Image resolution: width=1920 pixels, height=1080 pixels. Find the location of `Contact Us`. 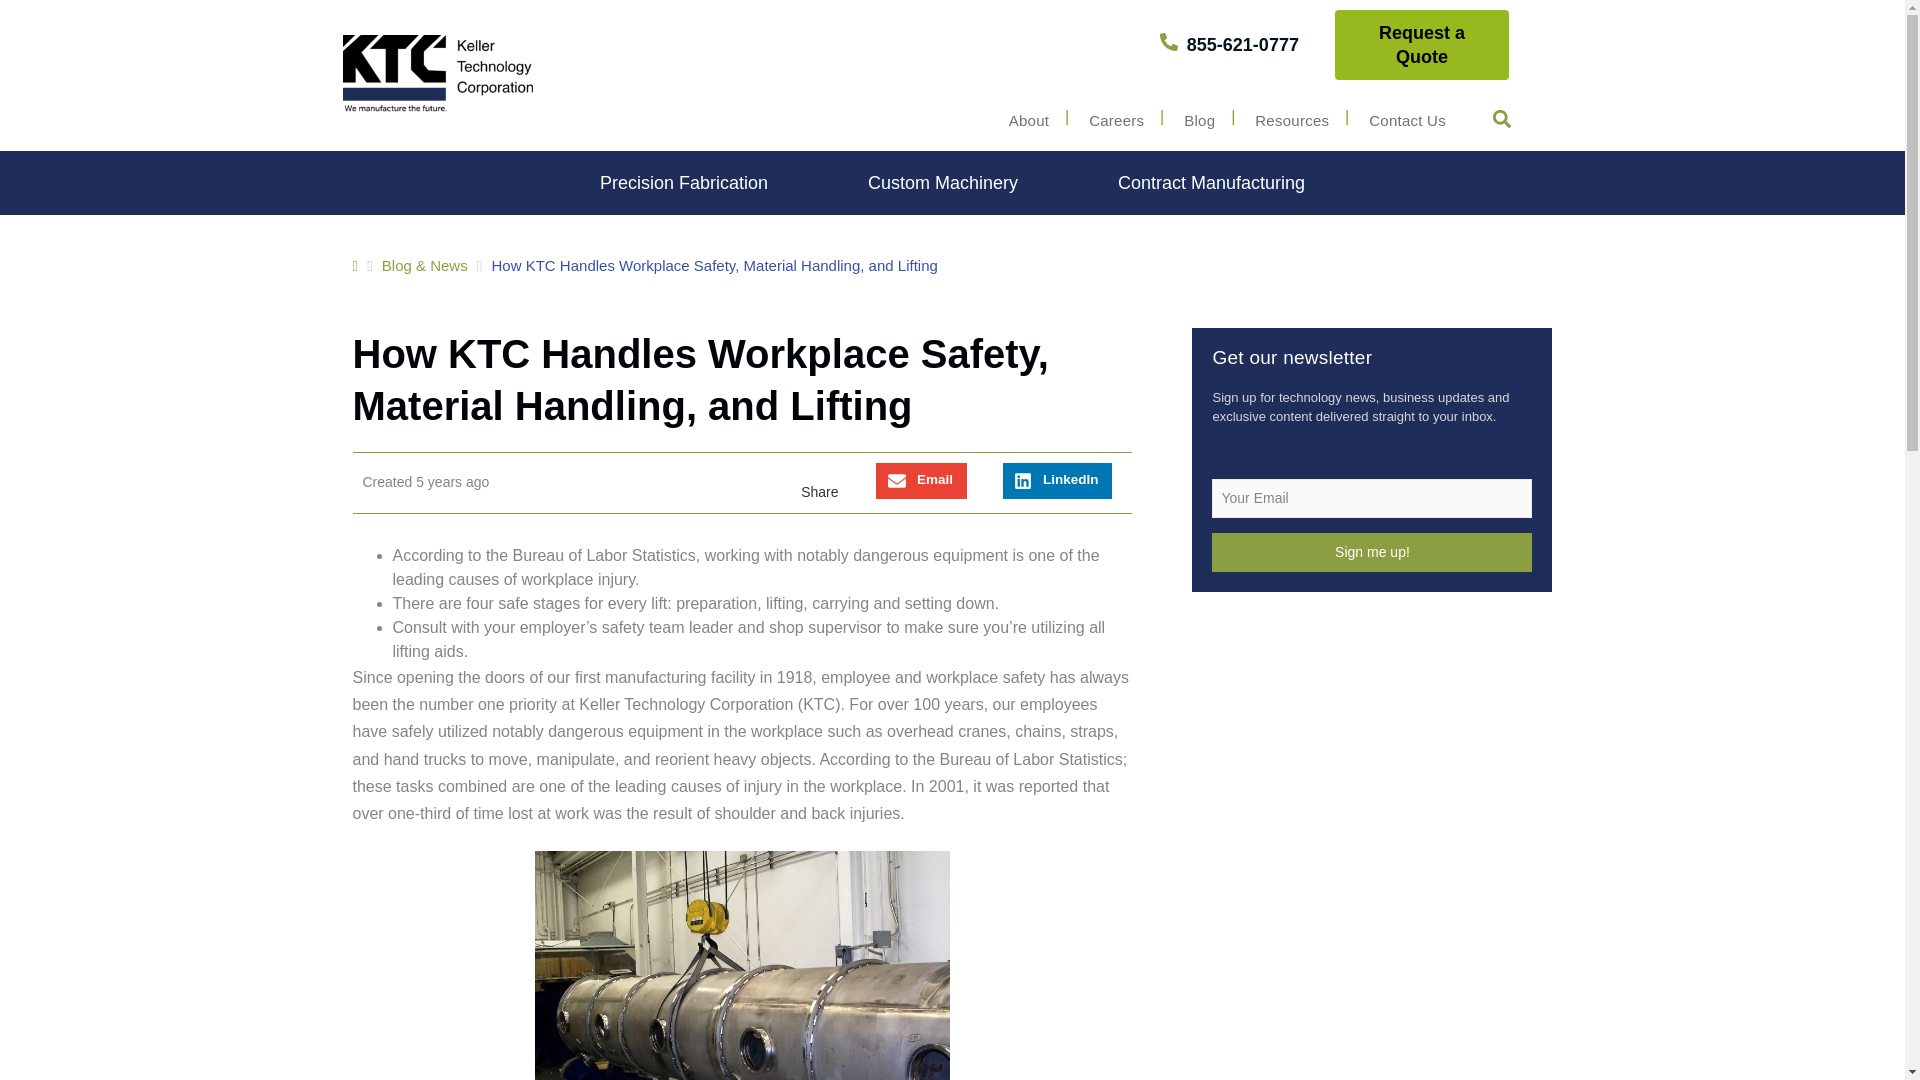

Contact Us is located at coordinates (1408, 120).